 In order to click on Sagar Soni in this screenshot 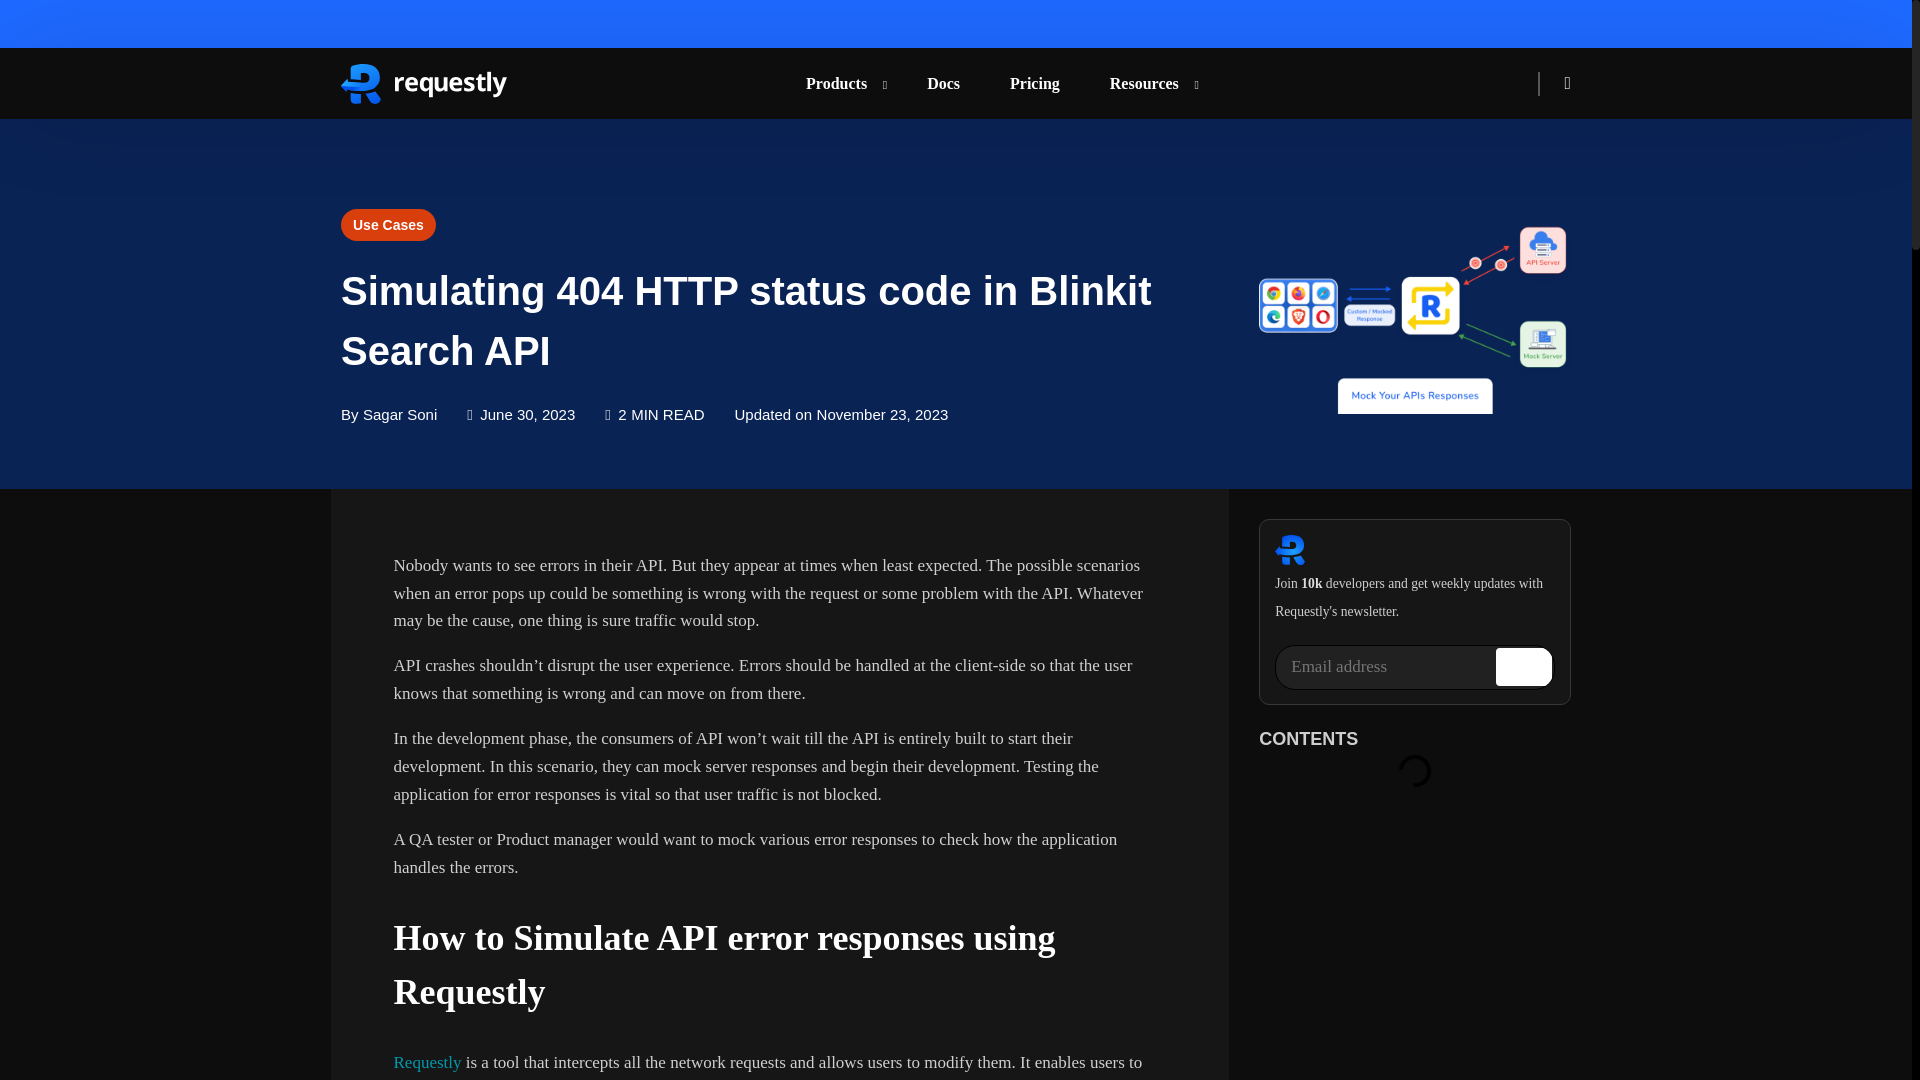, I will do `click(400, 414)`.